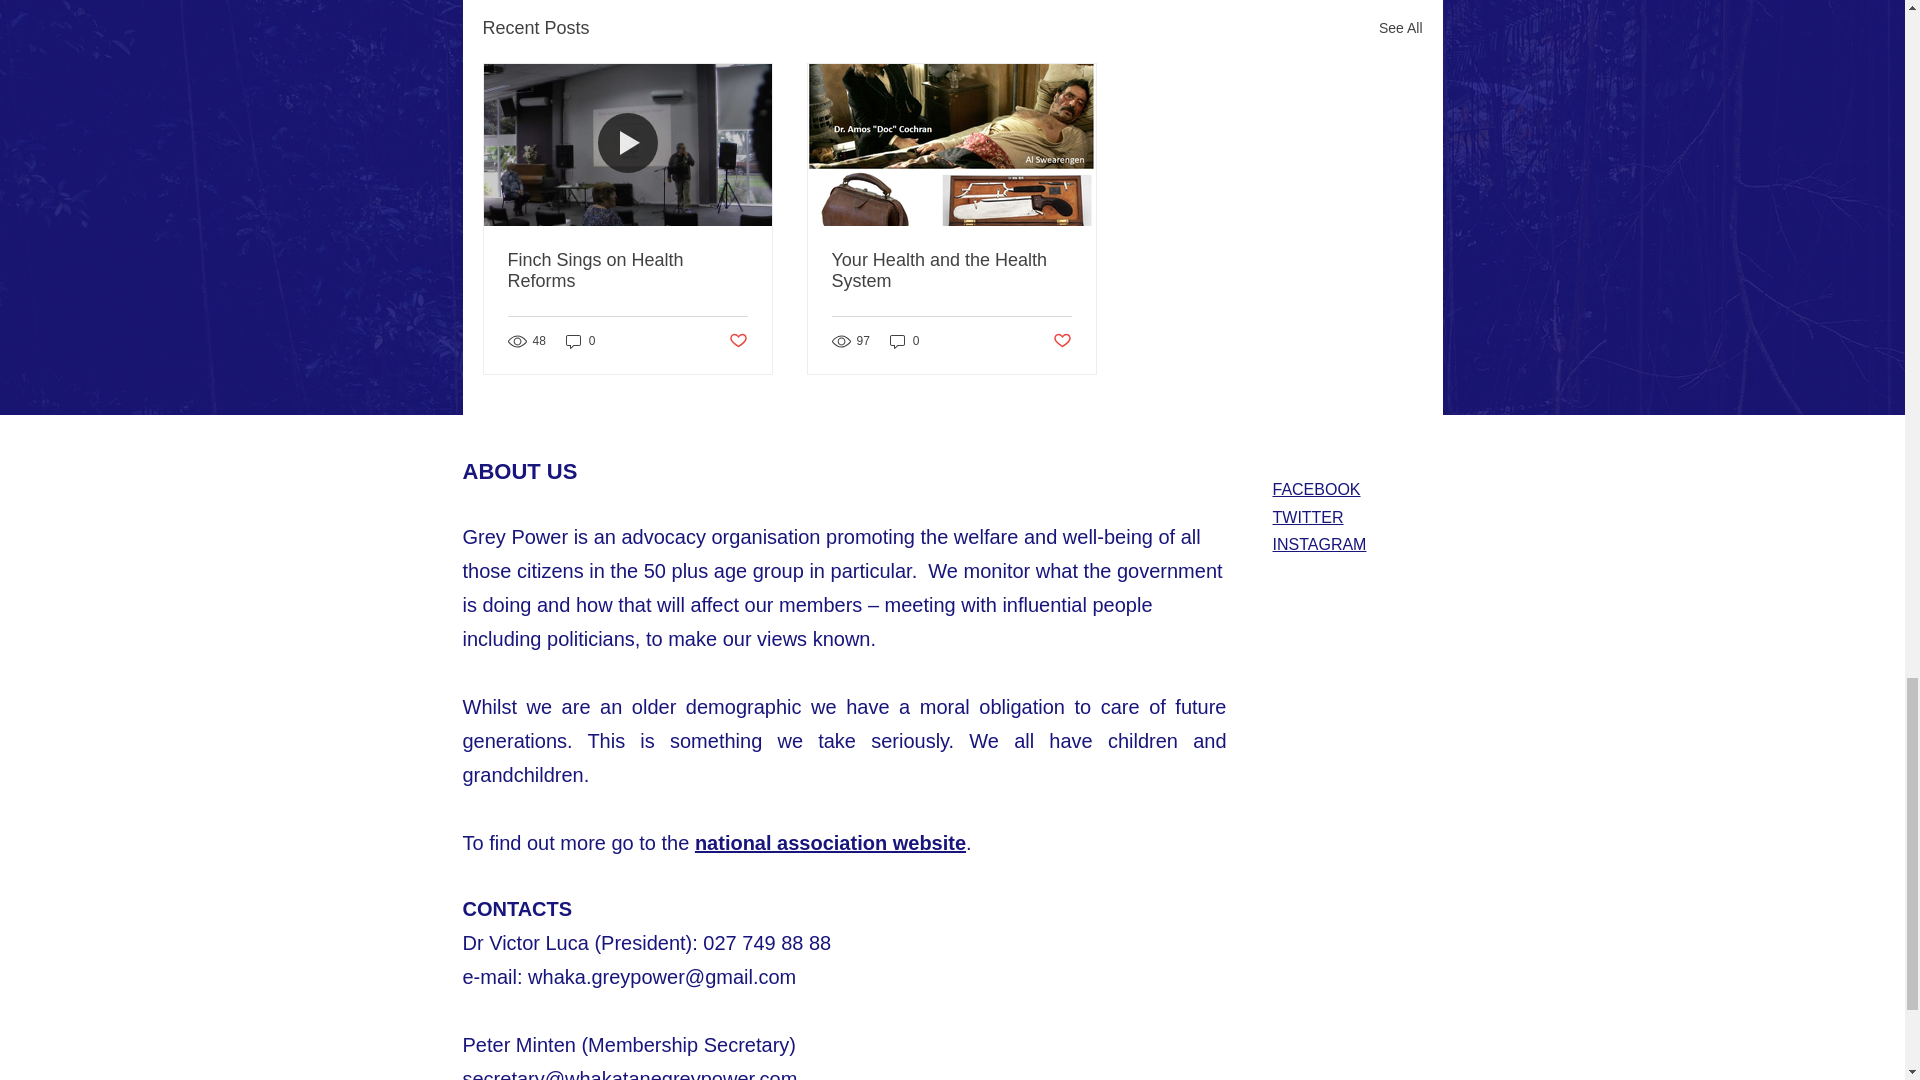 Image resolution: width=1920 pixels, height=1080 pixels. What do you see at coordinates (736, 340) in the screenshot?
I see `Post not marked as liked` at bounding box center [736, 340].